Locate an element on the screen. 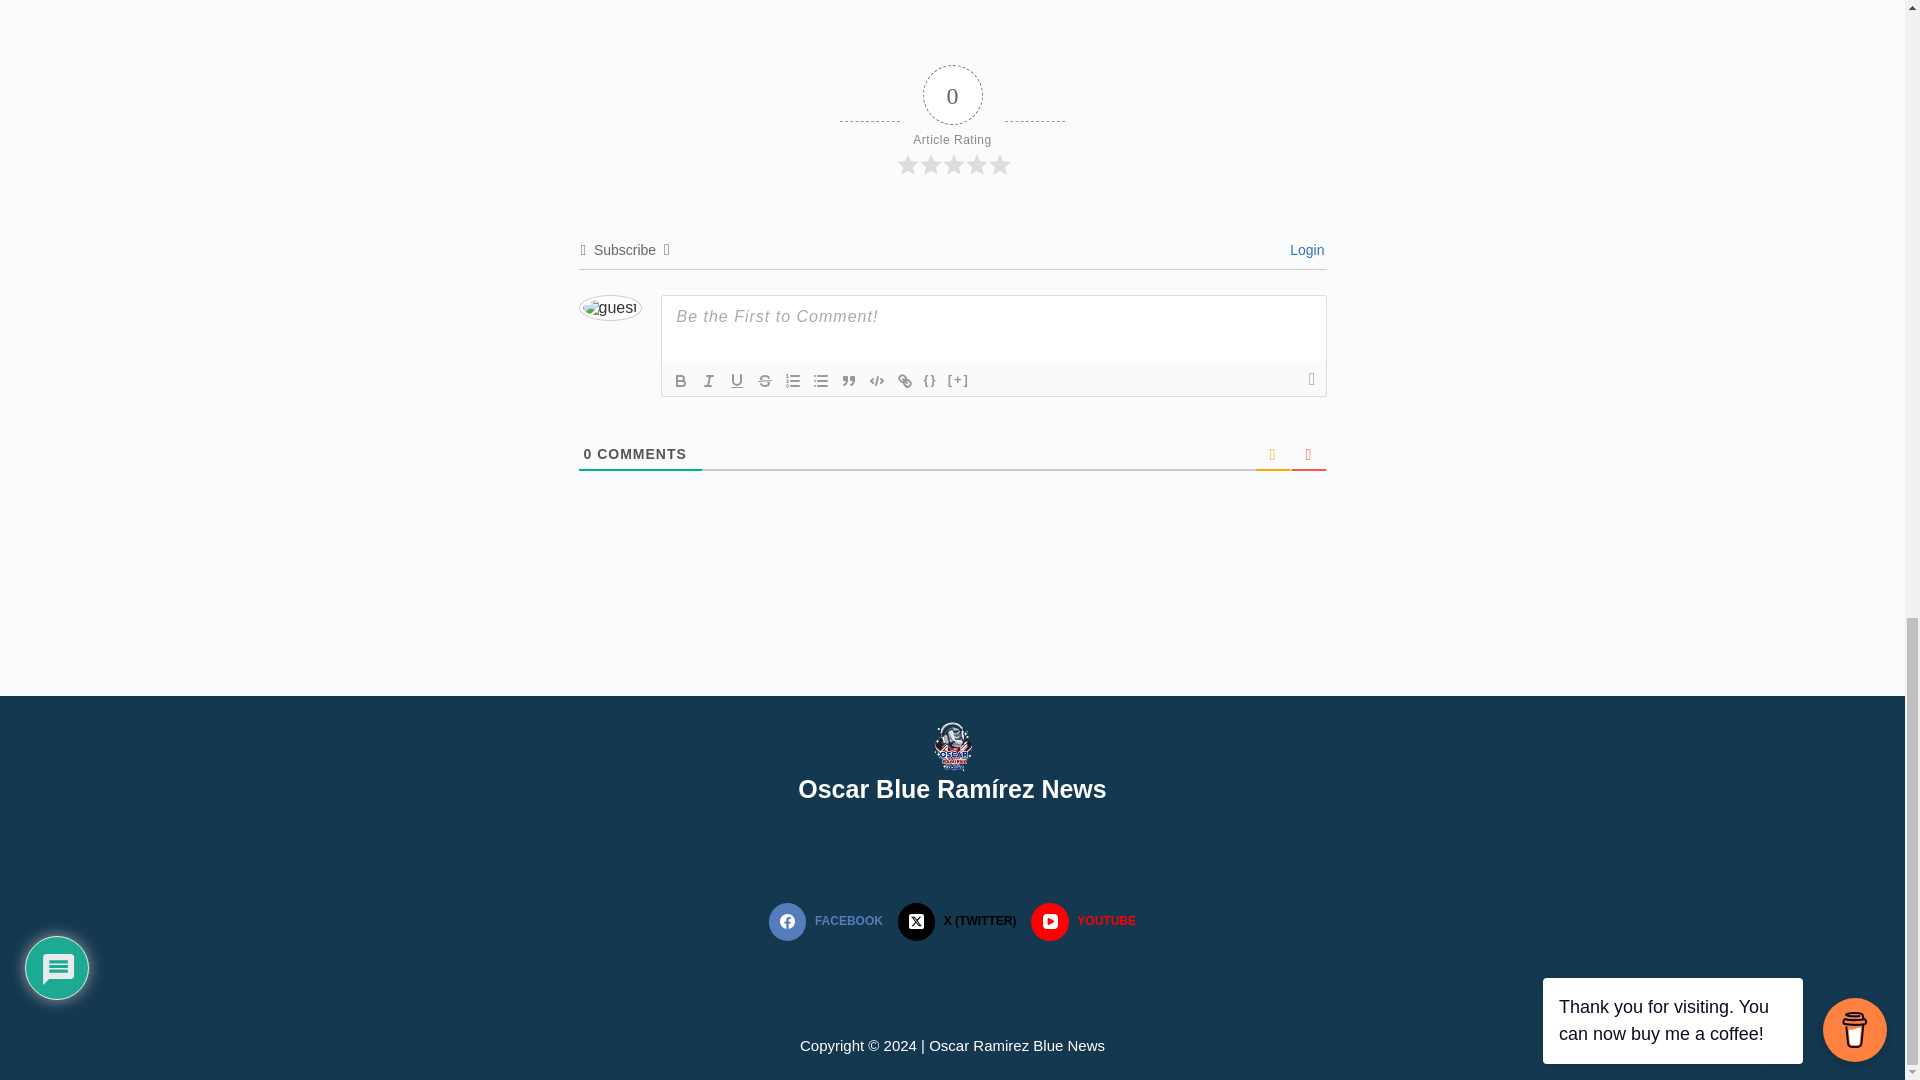 This screenshot has width=1920, height=1080. Link is located at coordinates (904, 381).